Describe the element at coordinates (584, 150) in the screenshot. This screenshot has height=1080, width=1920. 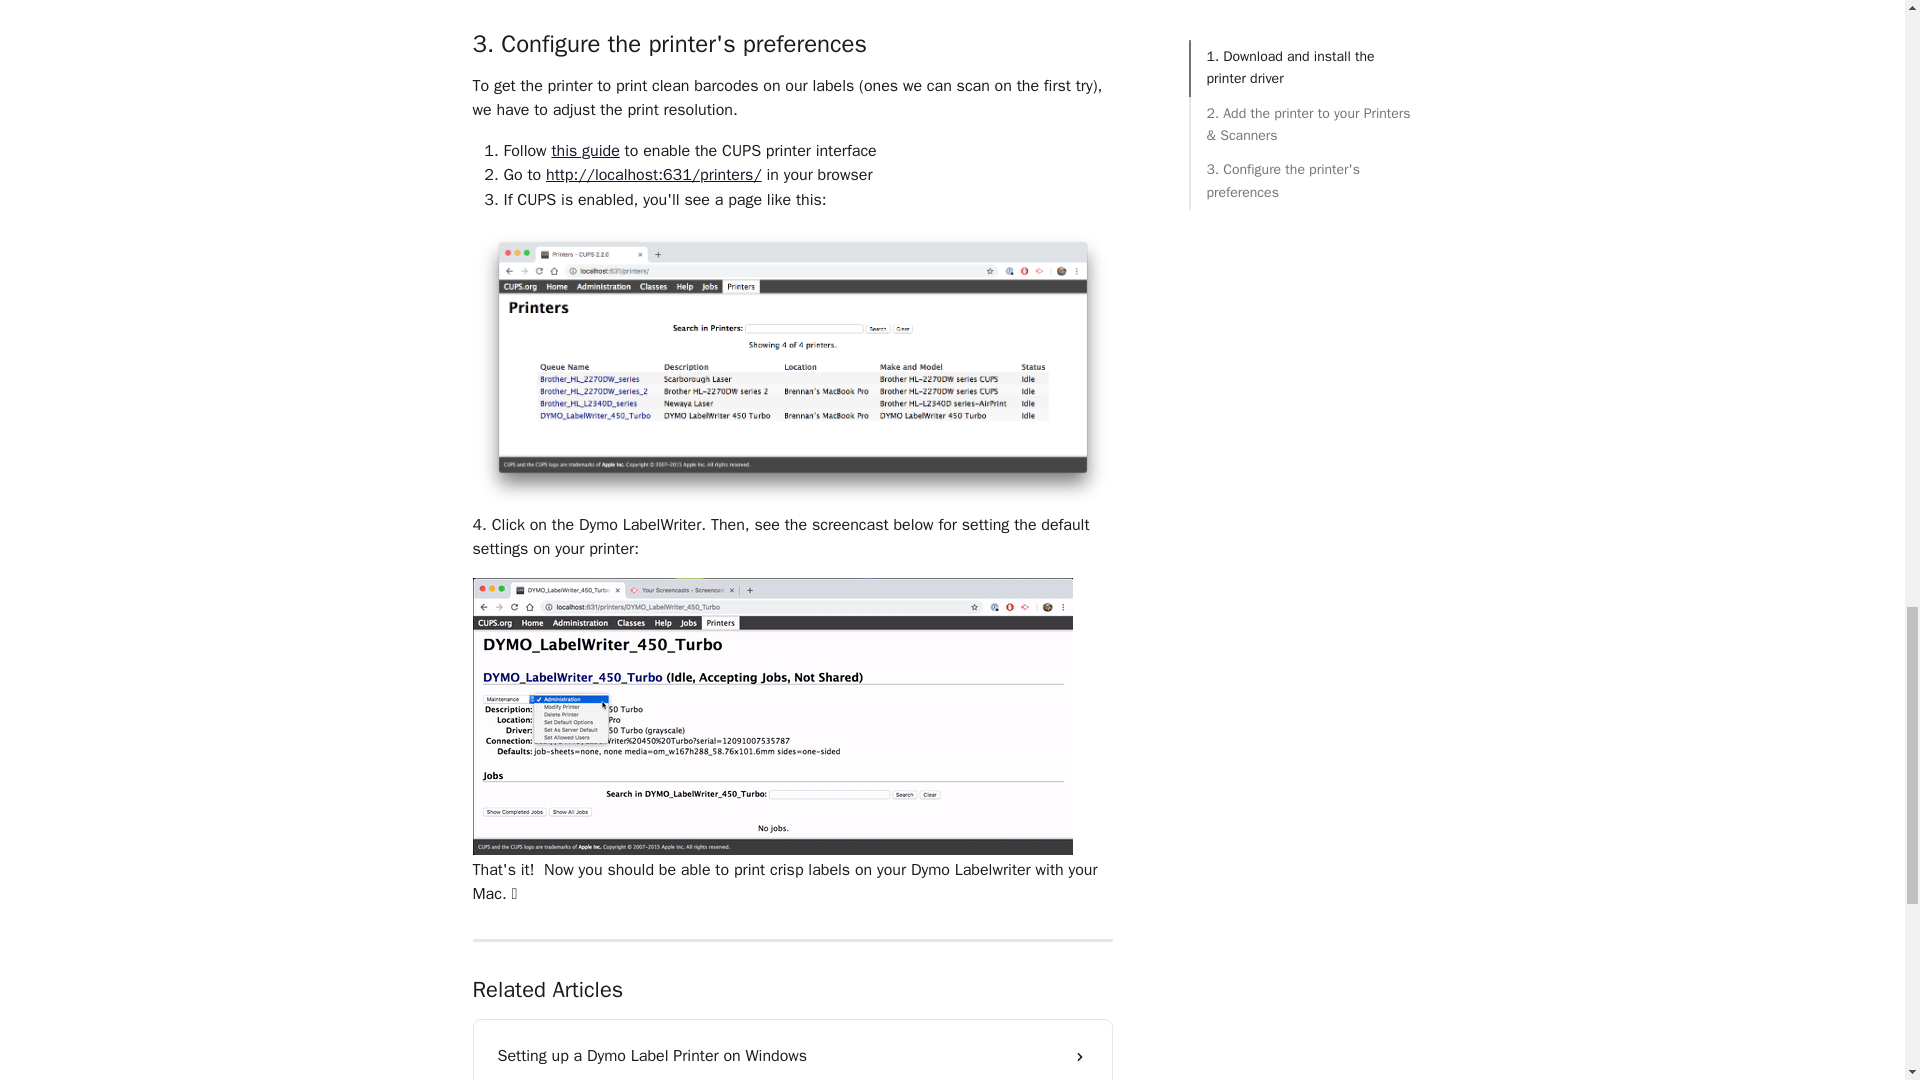
I see `this guide` at that location.